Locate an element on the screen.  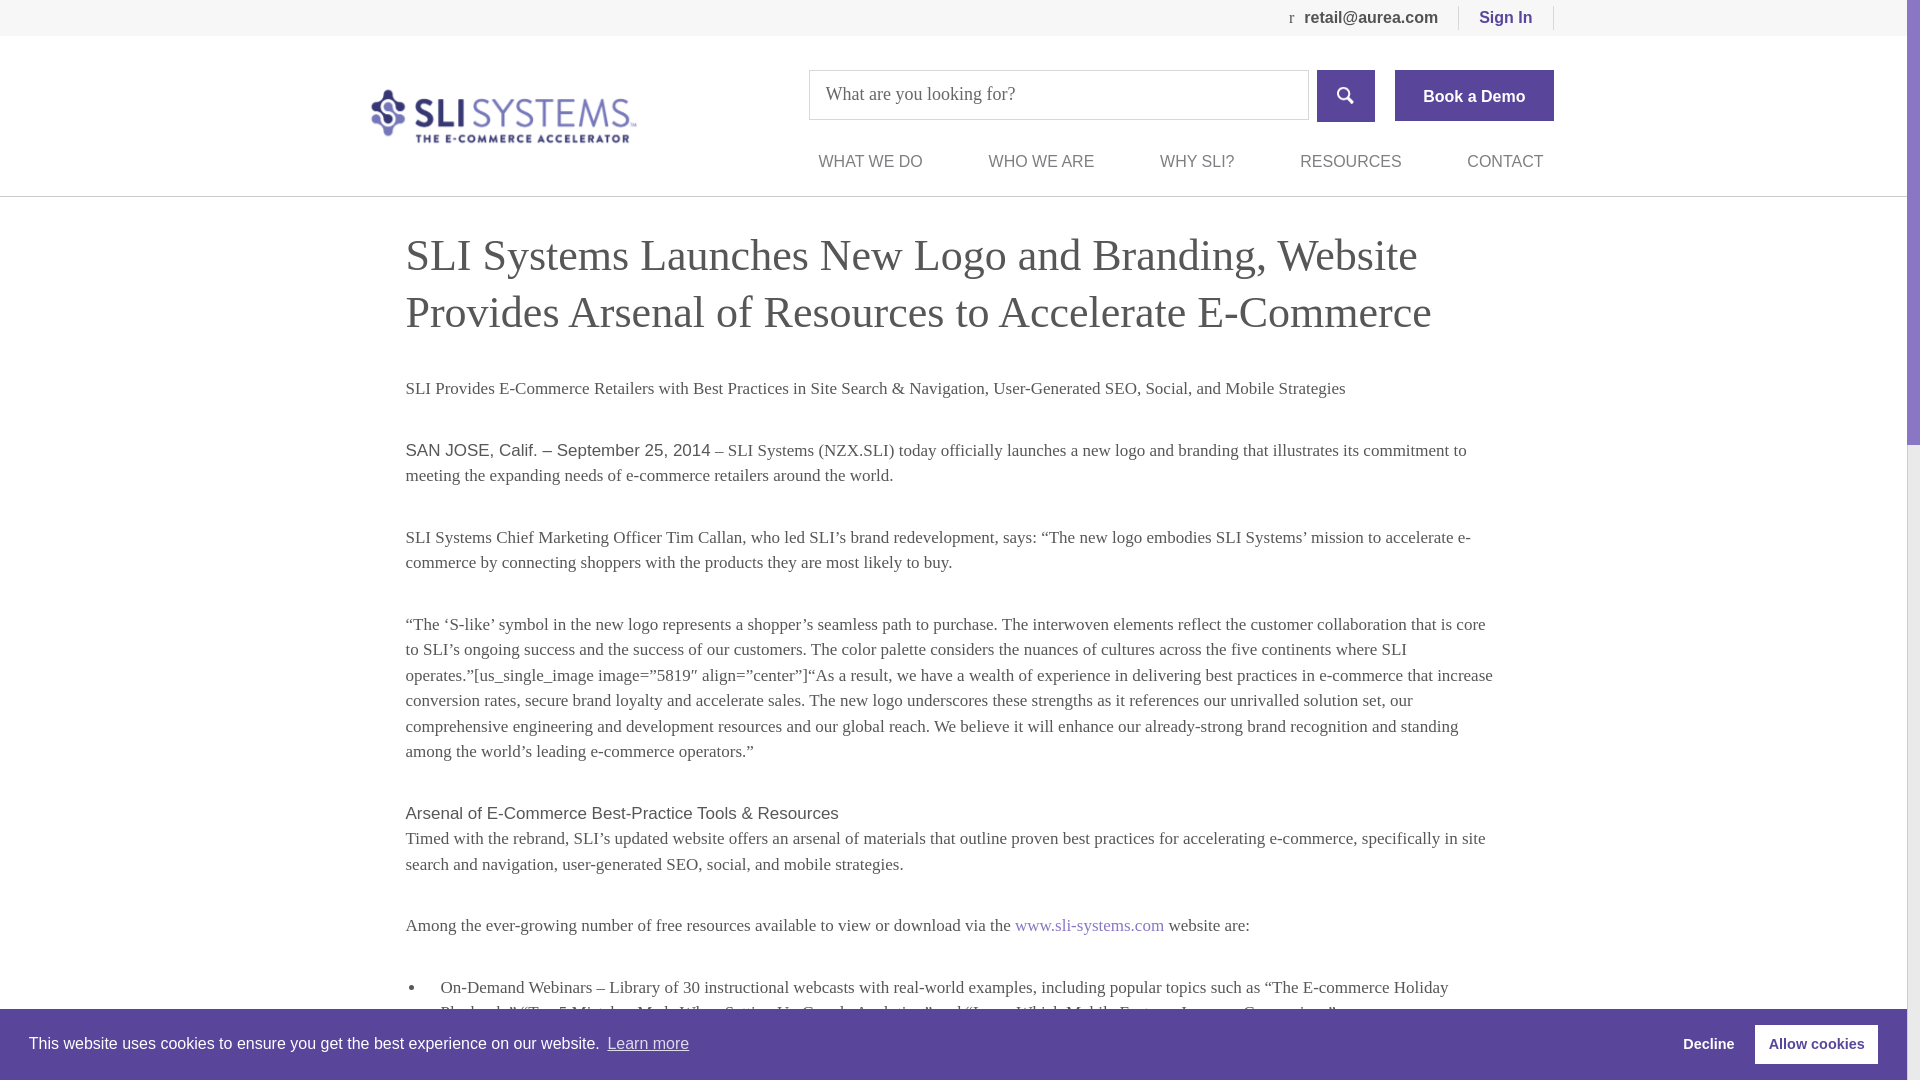
WHAT WE DO is located at coordinates (869, 162).